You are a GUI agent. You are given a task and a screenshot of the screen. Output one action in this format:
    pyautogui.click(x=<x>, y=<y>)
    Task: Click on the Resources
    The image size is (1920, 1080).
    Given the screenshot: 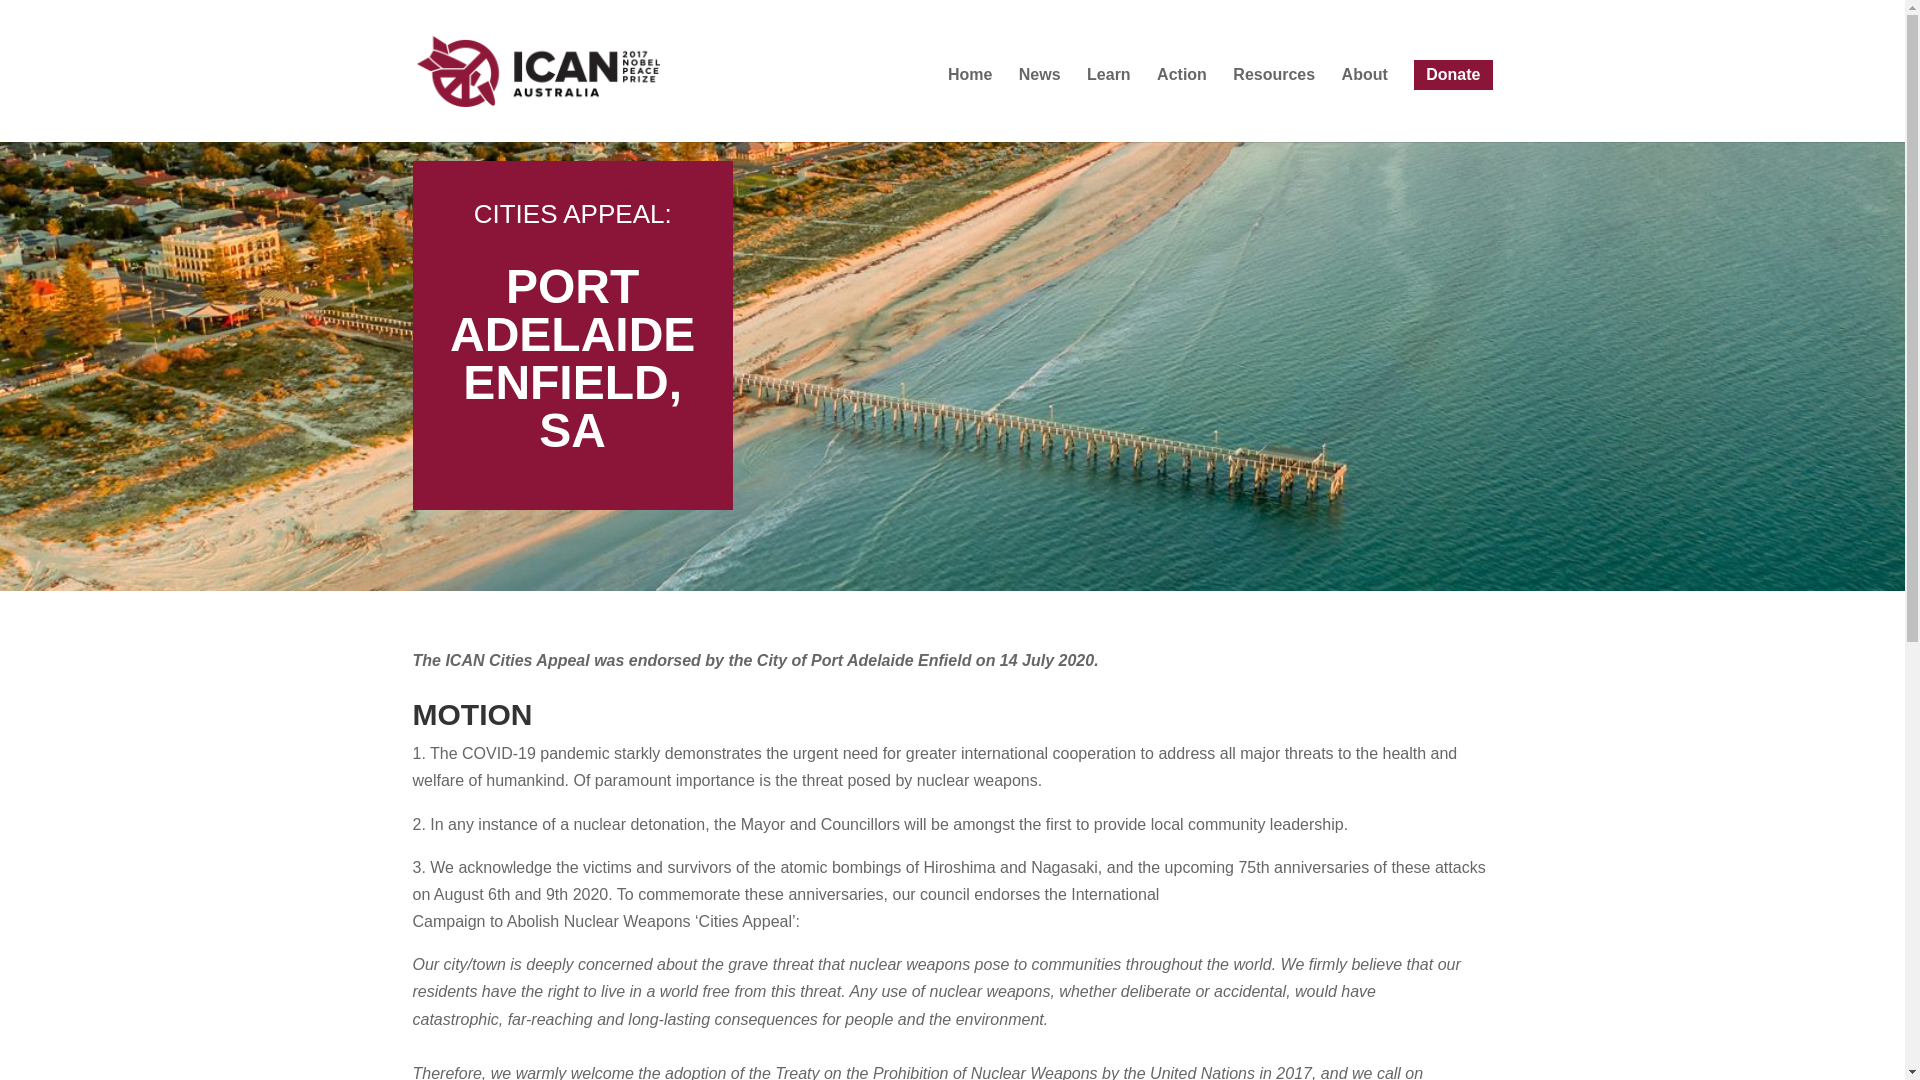 What is the action you would take?
    pyautogui.click(x=1274, y=104)
    